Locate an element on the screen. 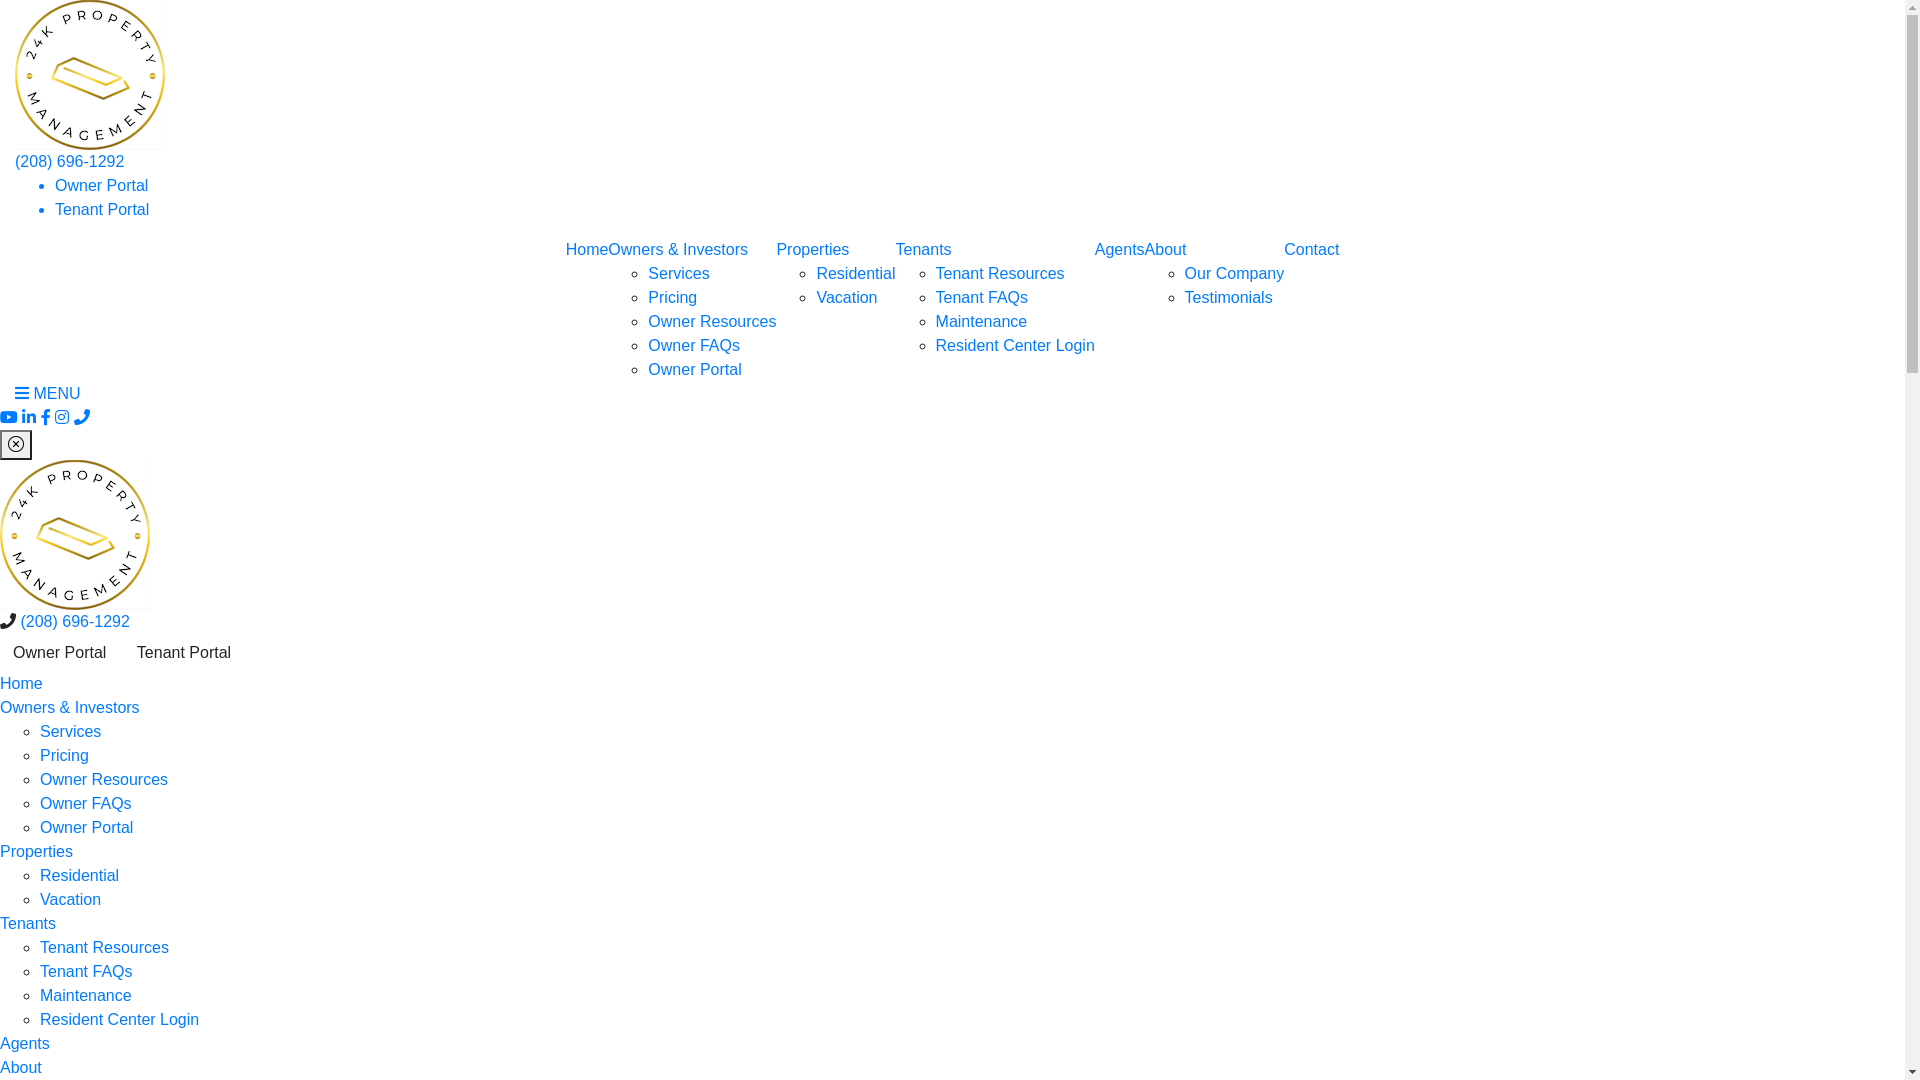 This screenshot has height=1080, width=1920. Home is located at coordinates (22, 684).